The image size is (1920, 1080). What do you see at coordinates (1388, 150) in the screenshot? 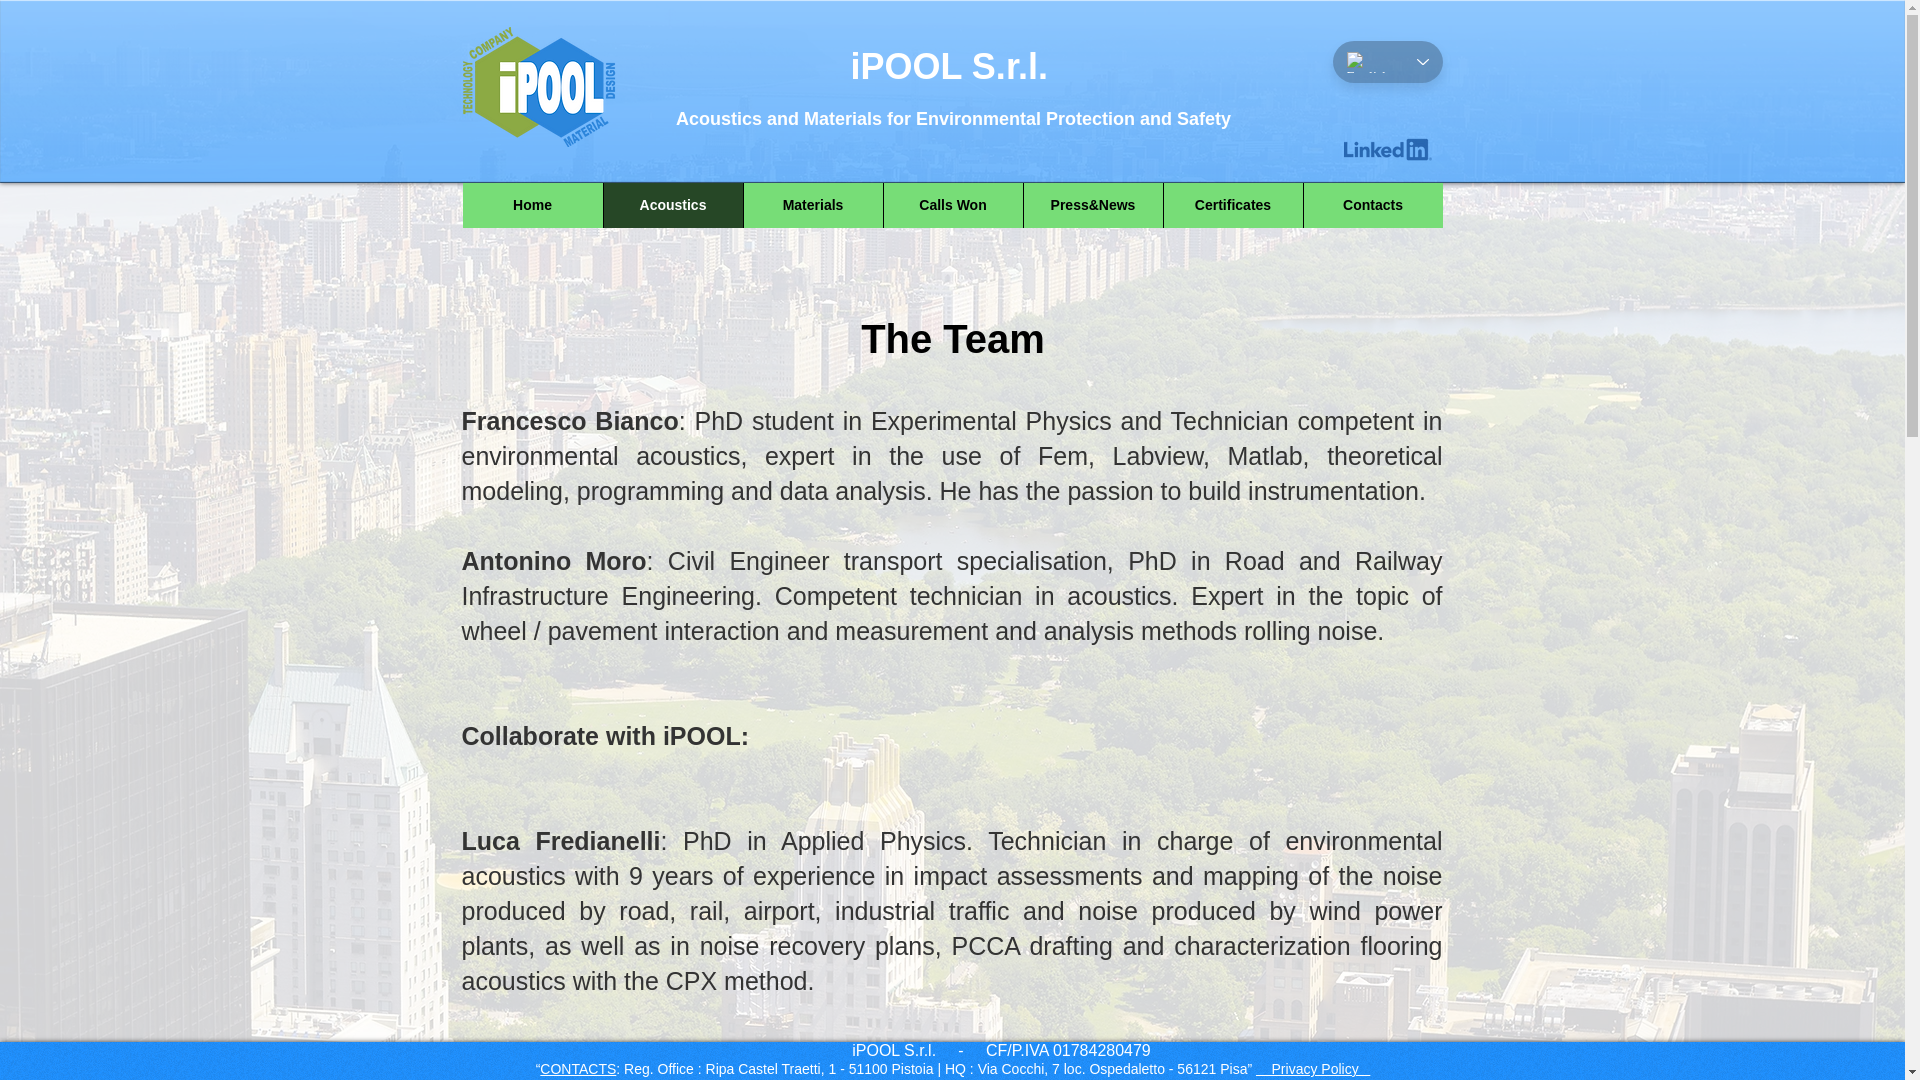
I see `Linkedin-Logo-2048x1280.png` at bounding box center [1388, 150].